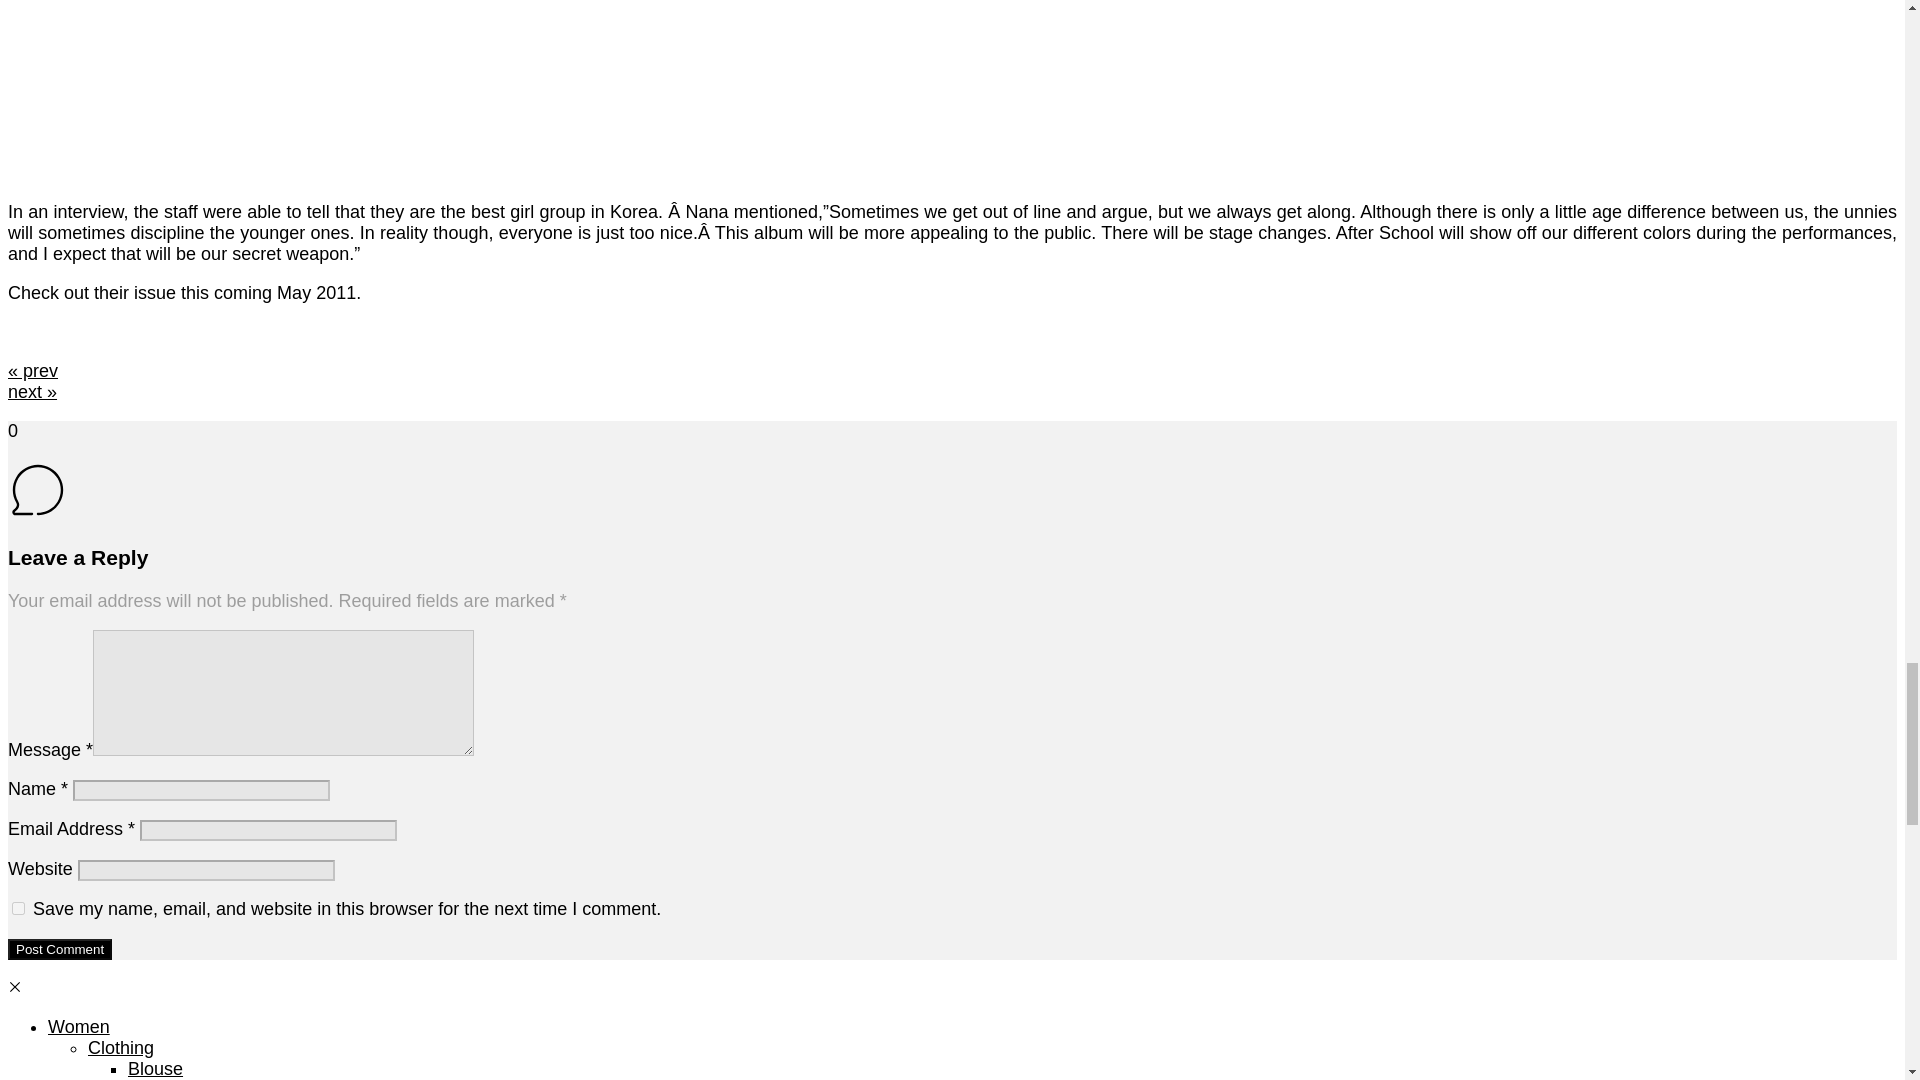 The width and height of the screenshot is (1920, 1080). I want to click on Post Comment, so click(59, 949).